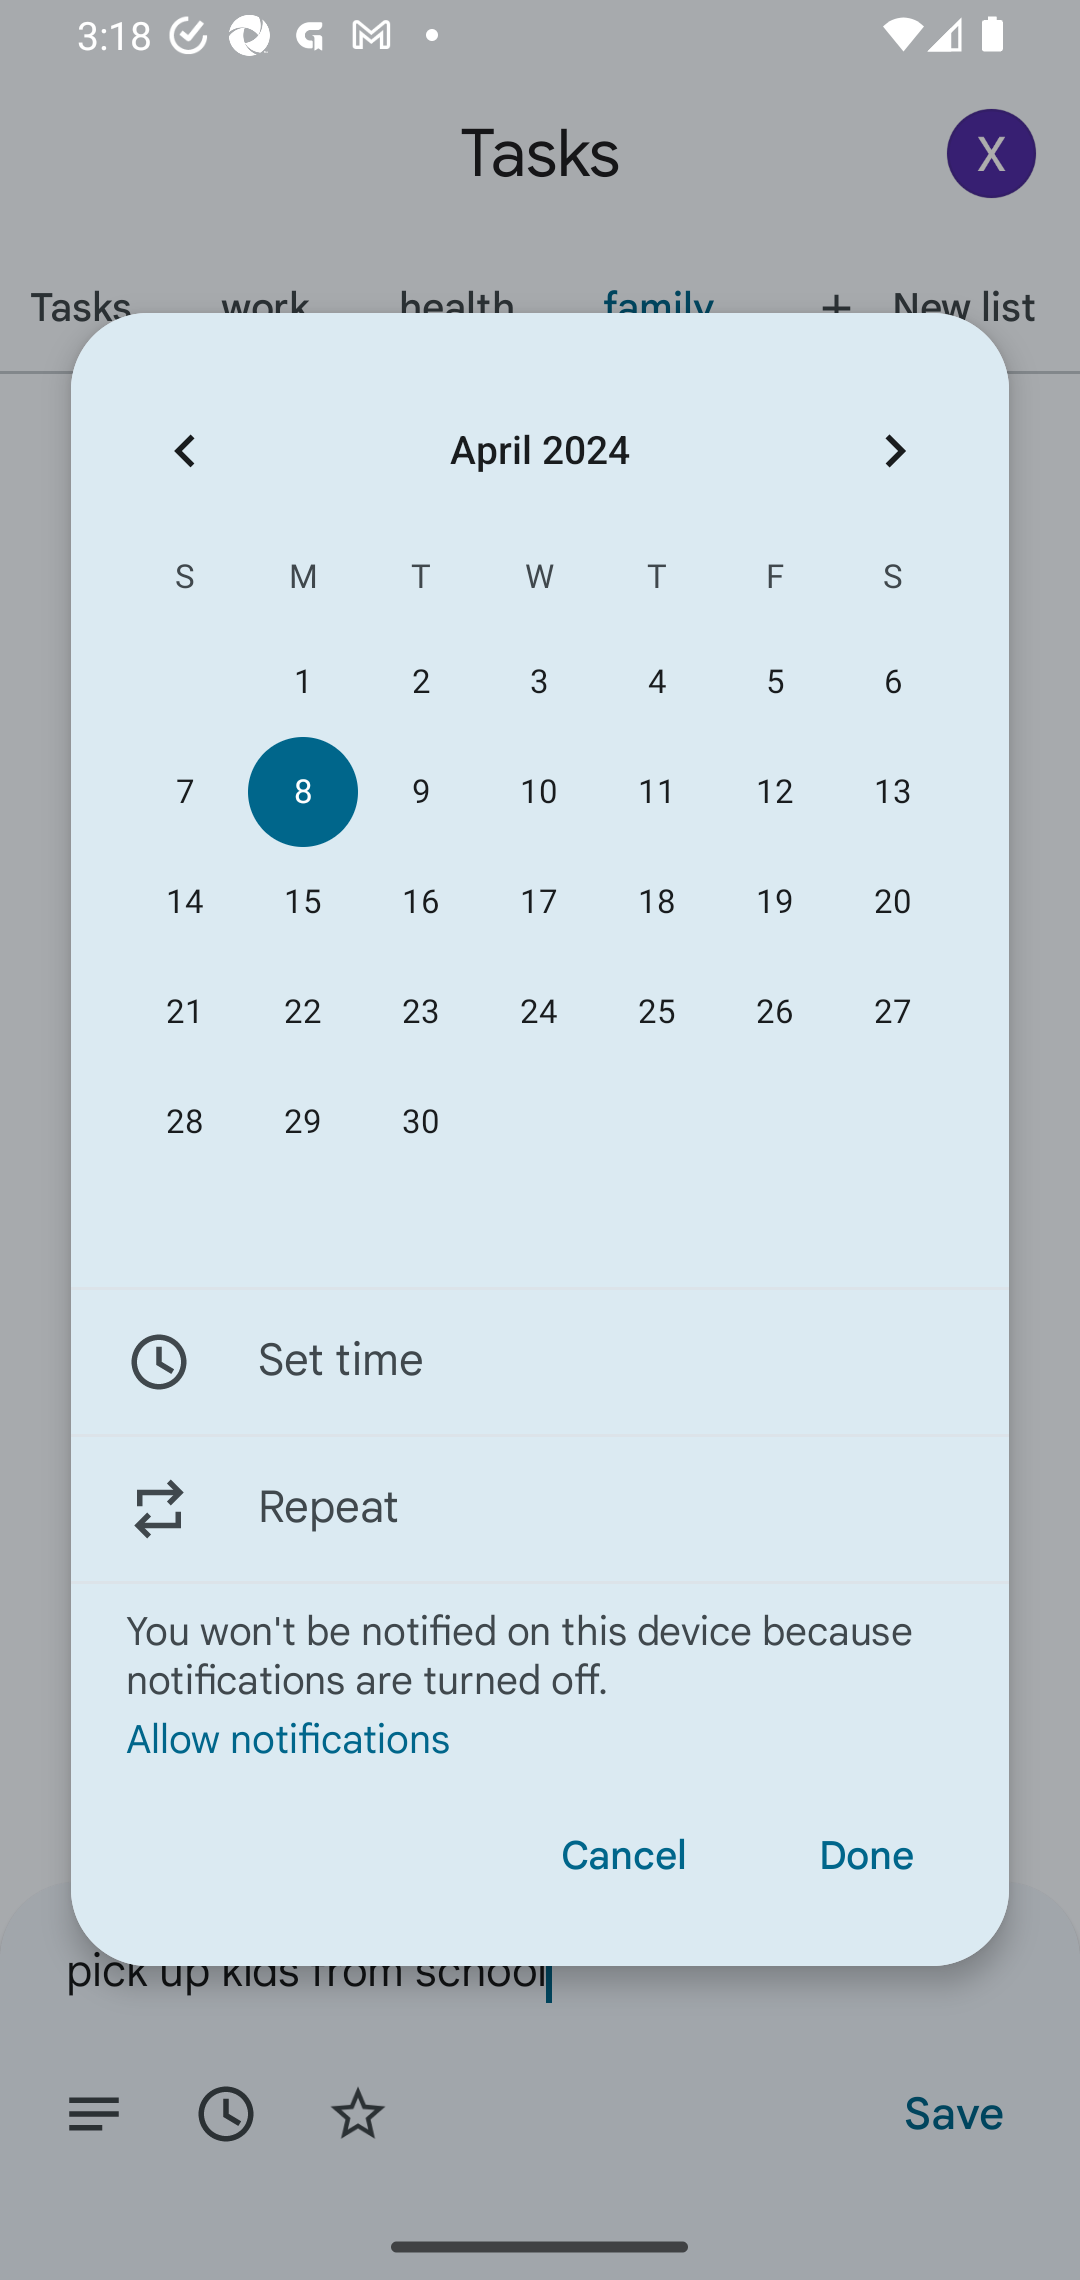 This screenshot has width=1080, height=2280. What do you see at coordinates (538, 682) in the screenshot?
I see `3 03 April 2024` at bounding box center [538, 682].